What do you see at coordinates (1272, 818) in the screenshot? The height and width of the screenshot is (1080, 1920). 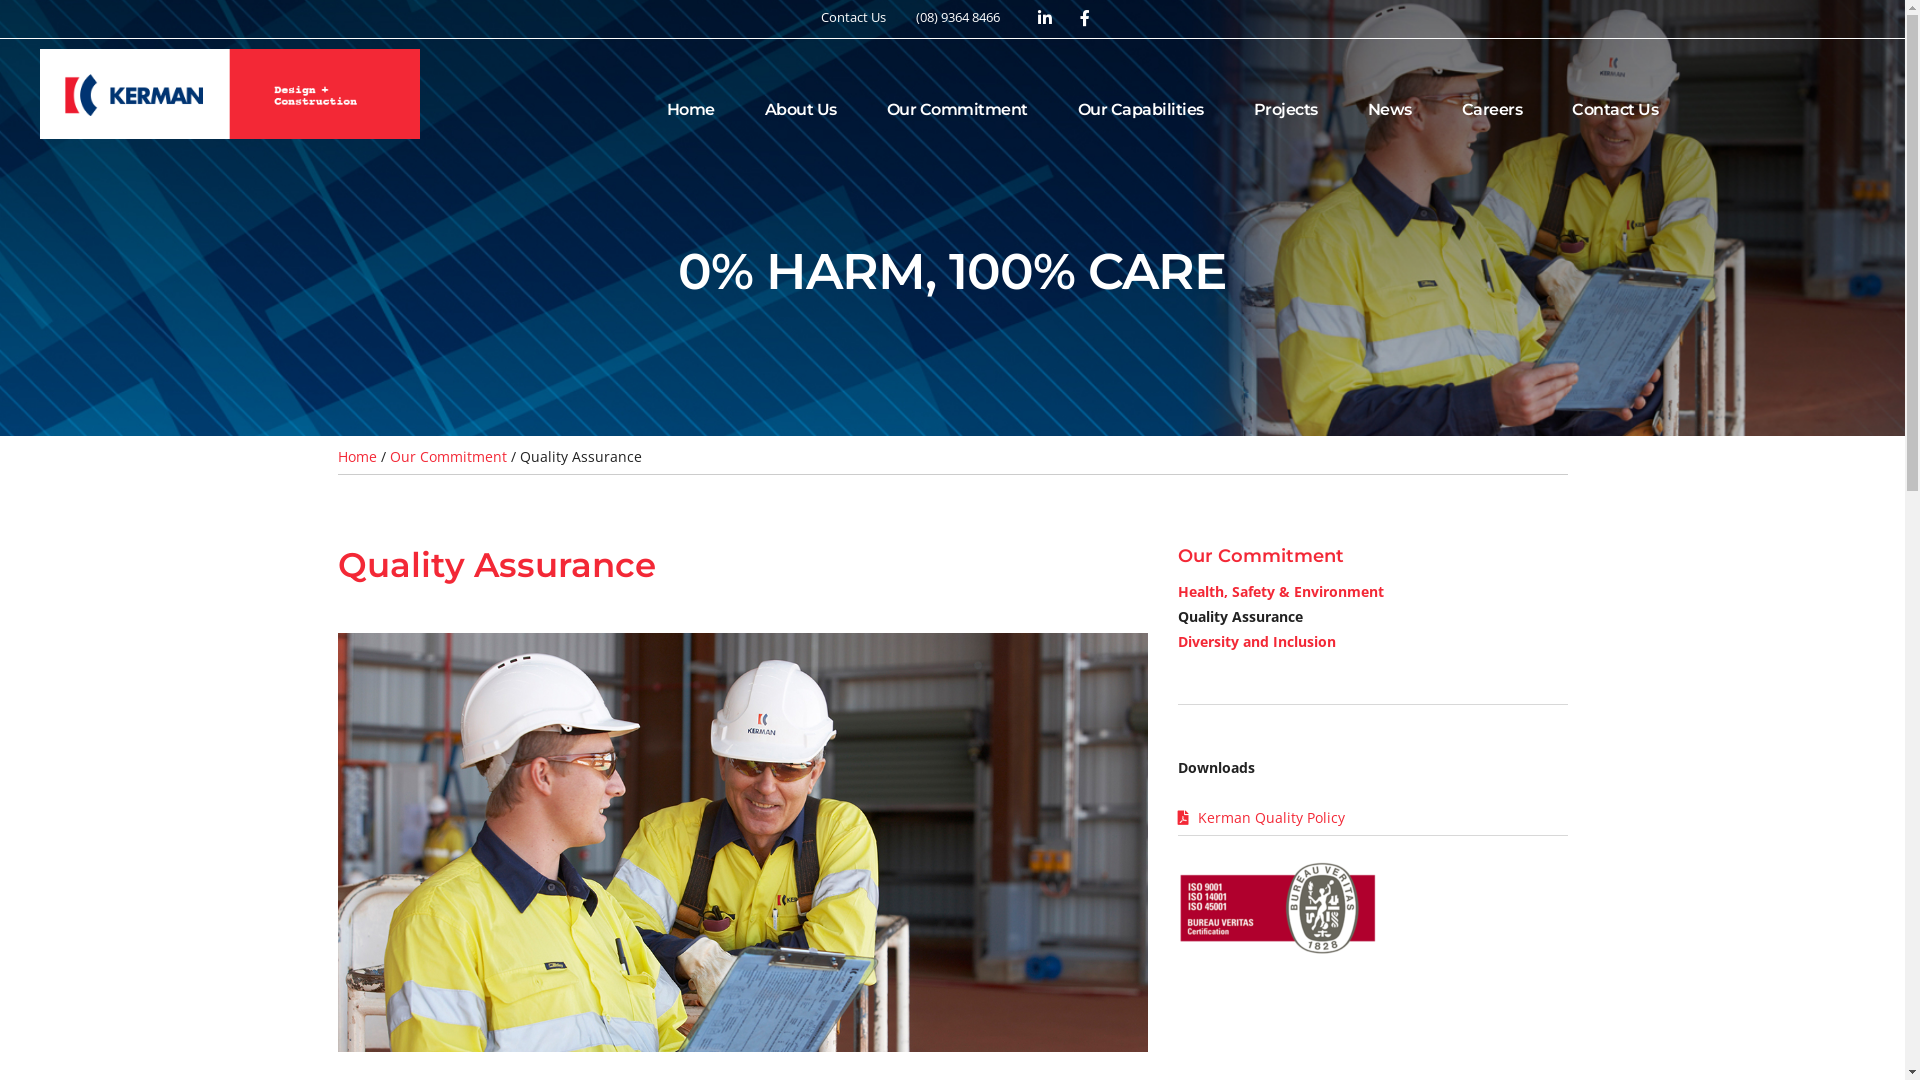 I see `Kerman Quality Policy` at bounding box center [1272, 818].